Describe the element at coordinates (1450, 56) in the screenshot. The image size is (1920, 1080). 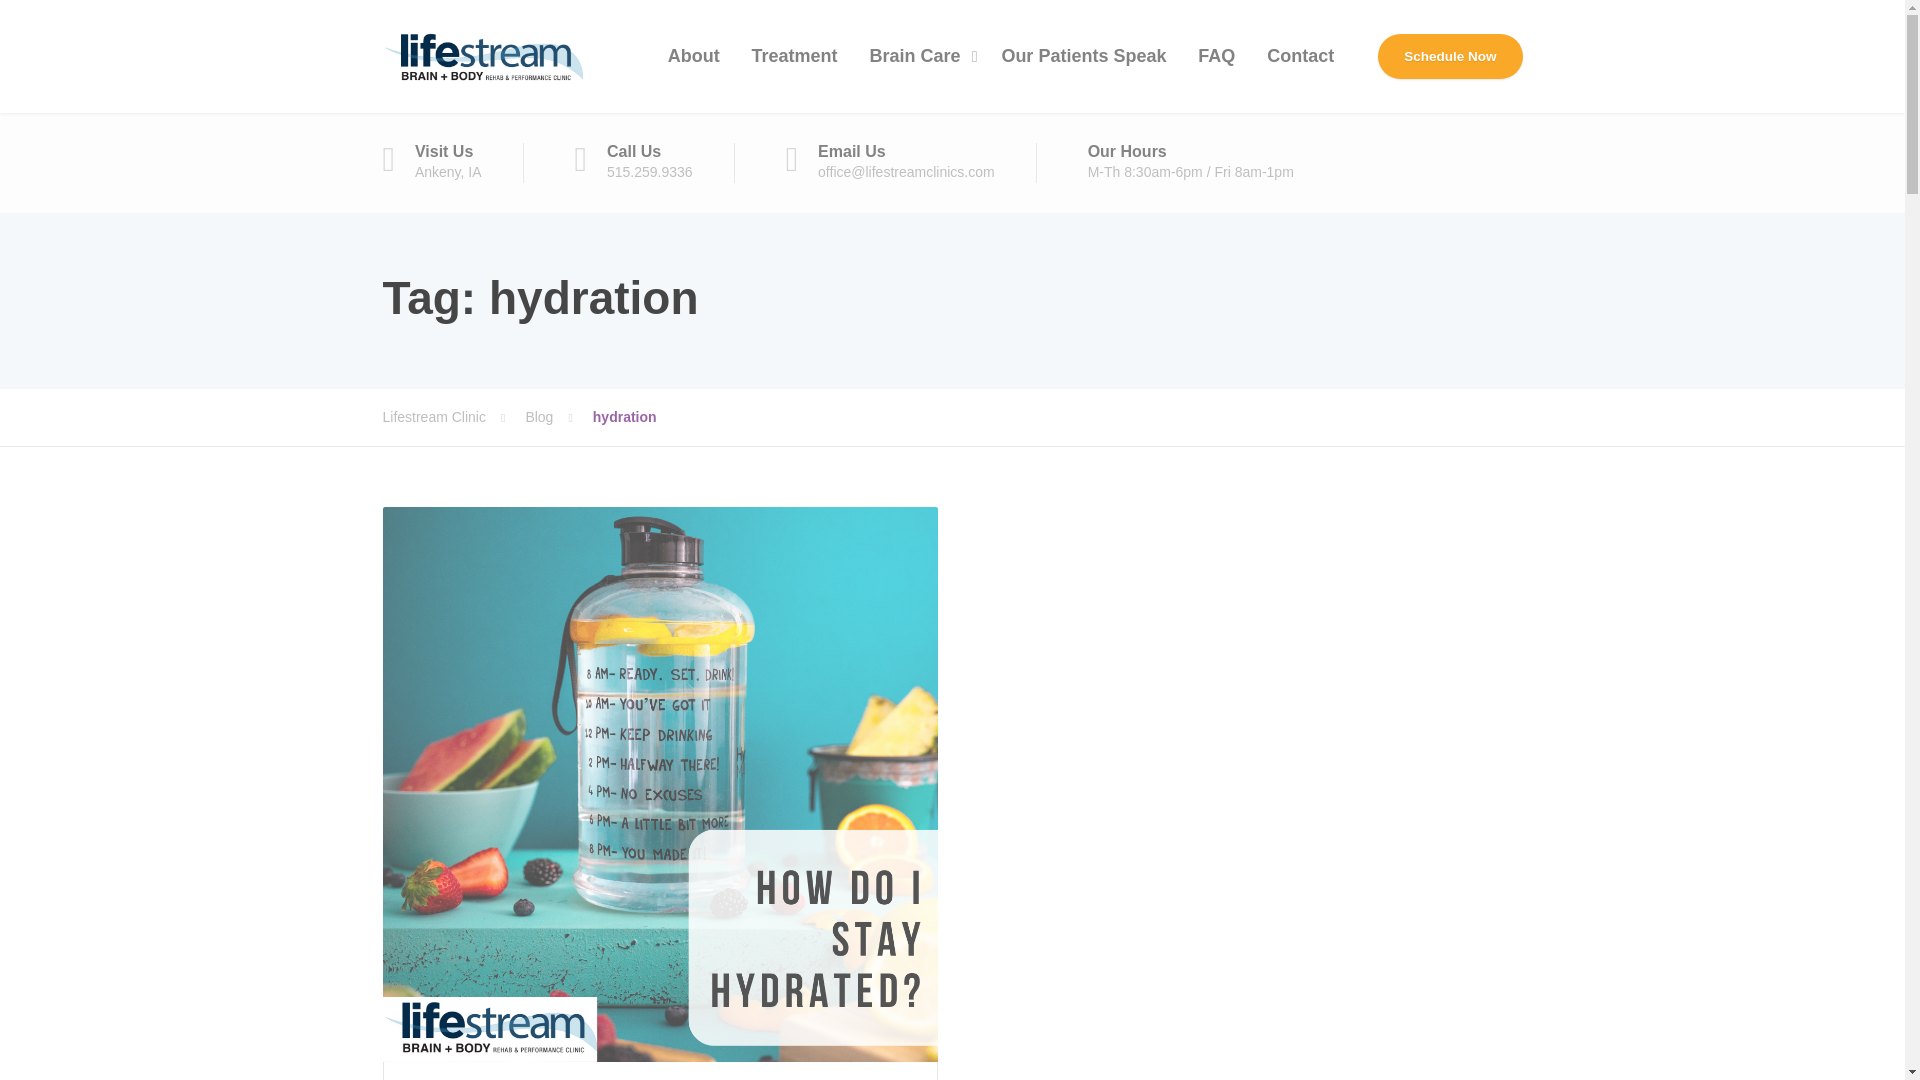
I see `Schedule Now` at that location.